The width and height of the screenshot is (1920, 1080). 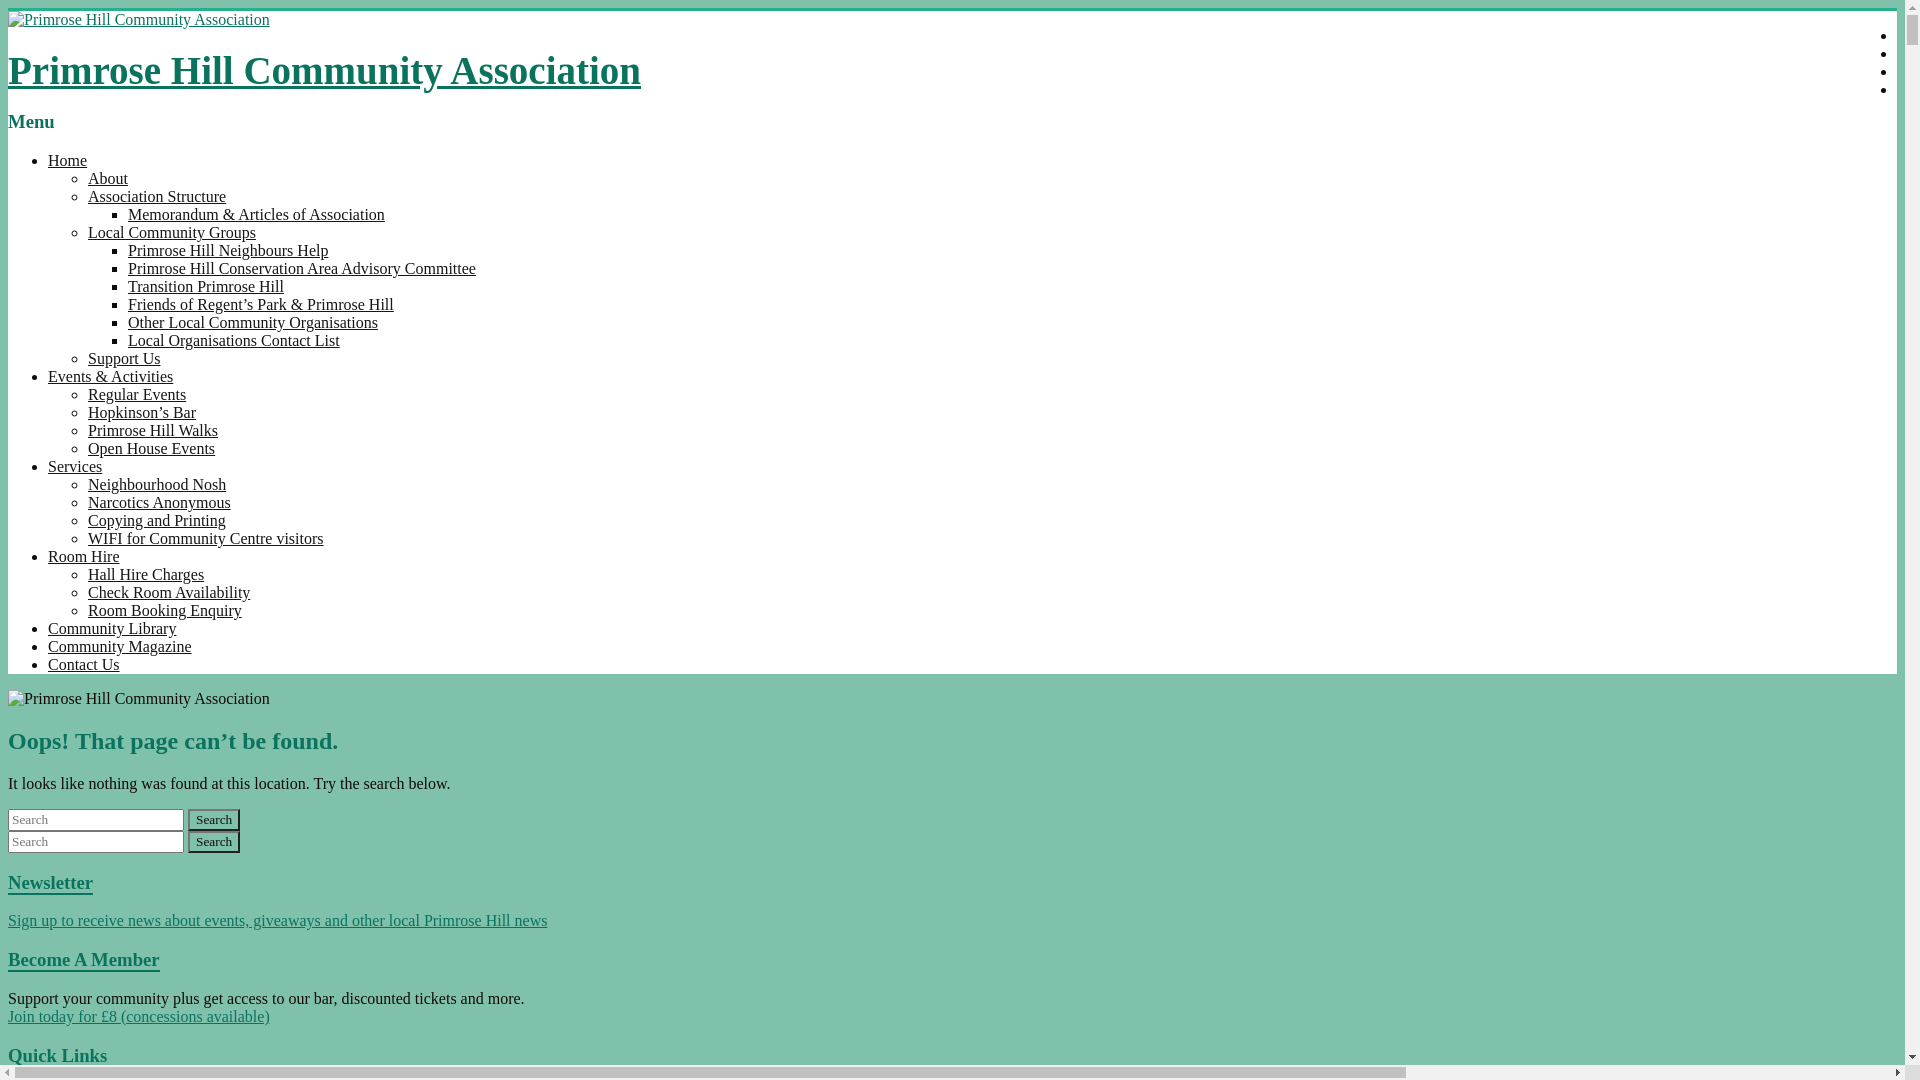 What do you see at coordinates (110, 376) in the screenshot?
I see `Events & Activities` at bounding box center [110, 376].